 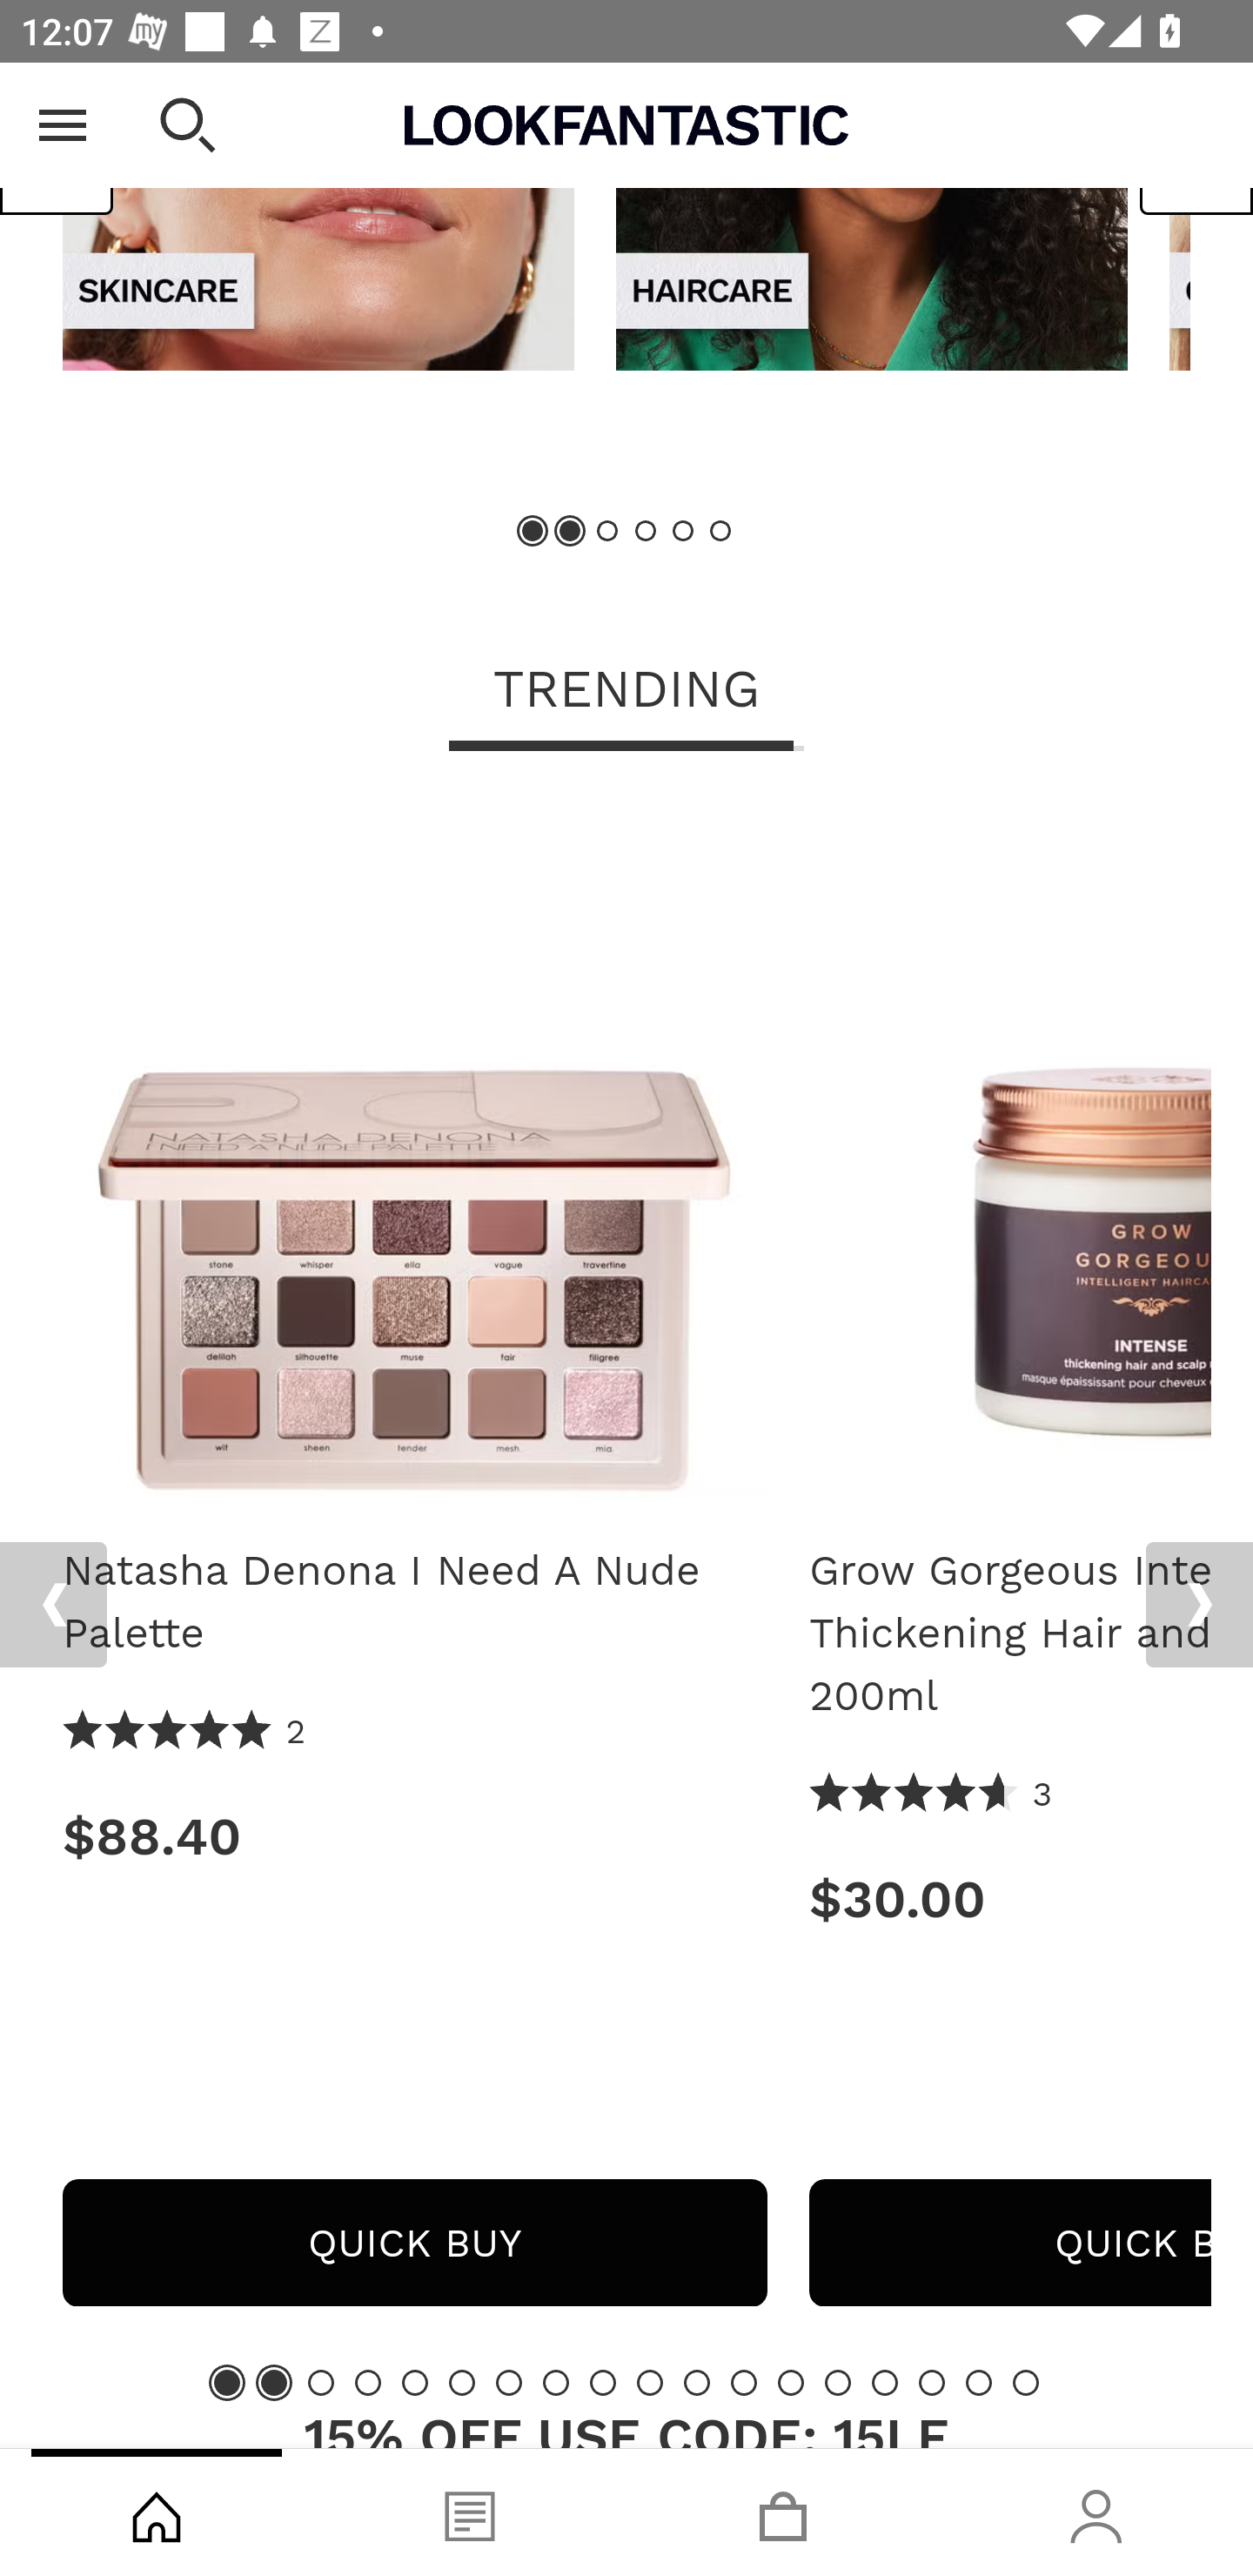 I want to click on Slide 16, so click(x=931, y=2381).